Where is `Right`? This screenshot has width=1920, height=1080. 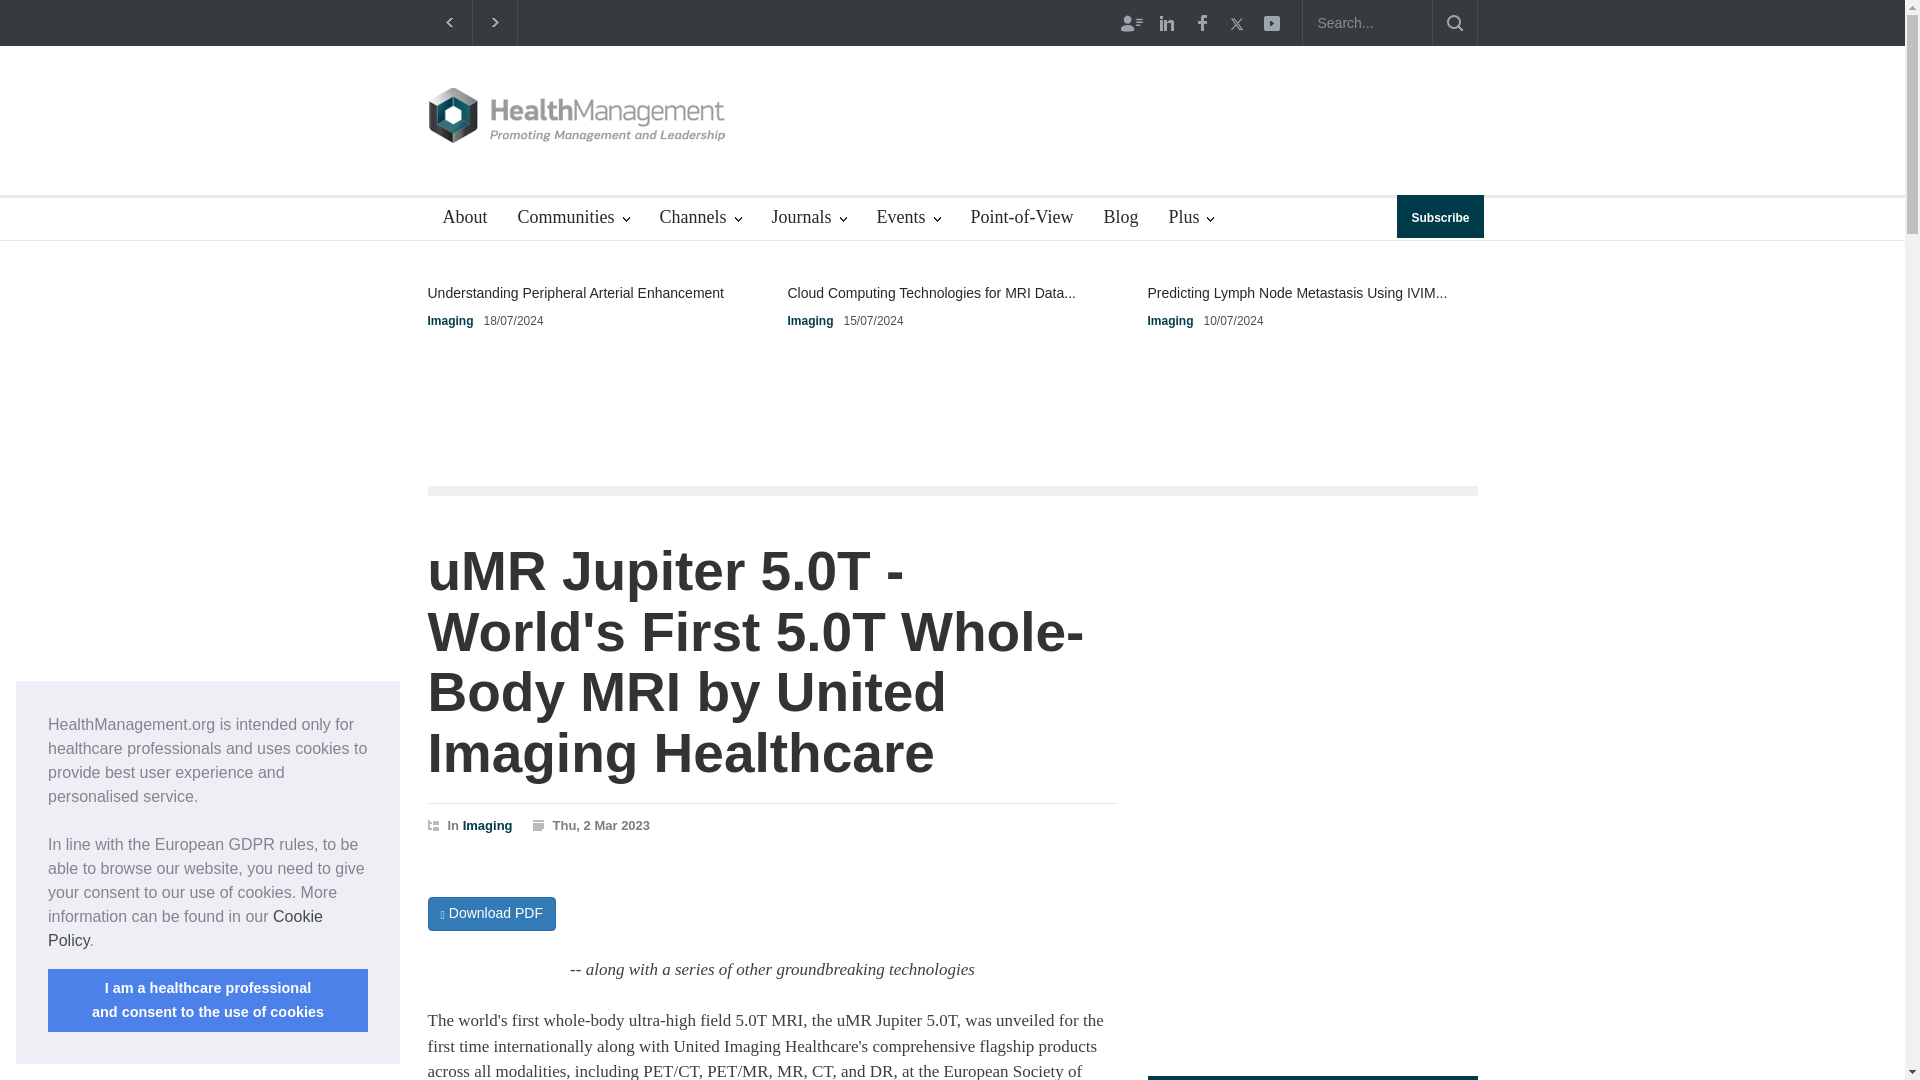 Right is located at coordinates (494, 22).